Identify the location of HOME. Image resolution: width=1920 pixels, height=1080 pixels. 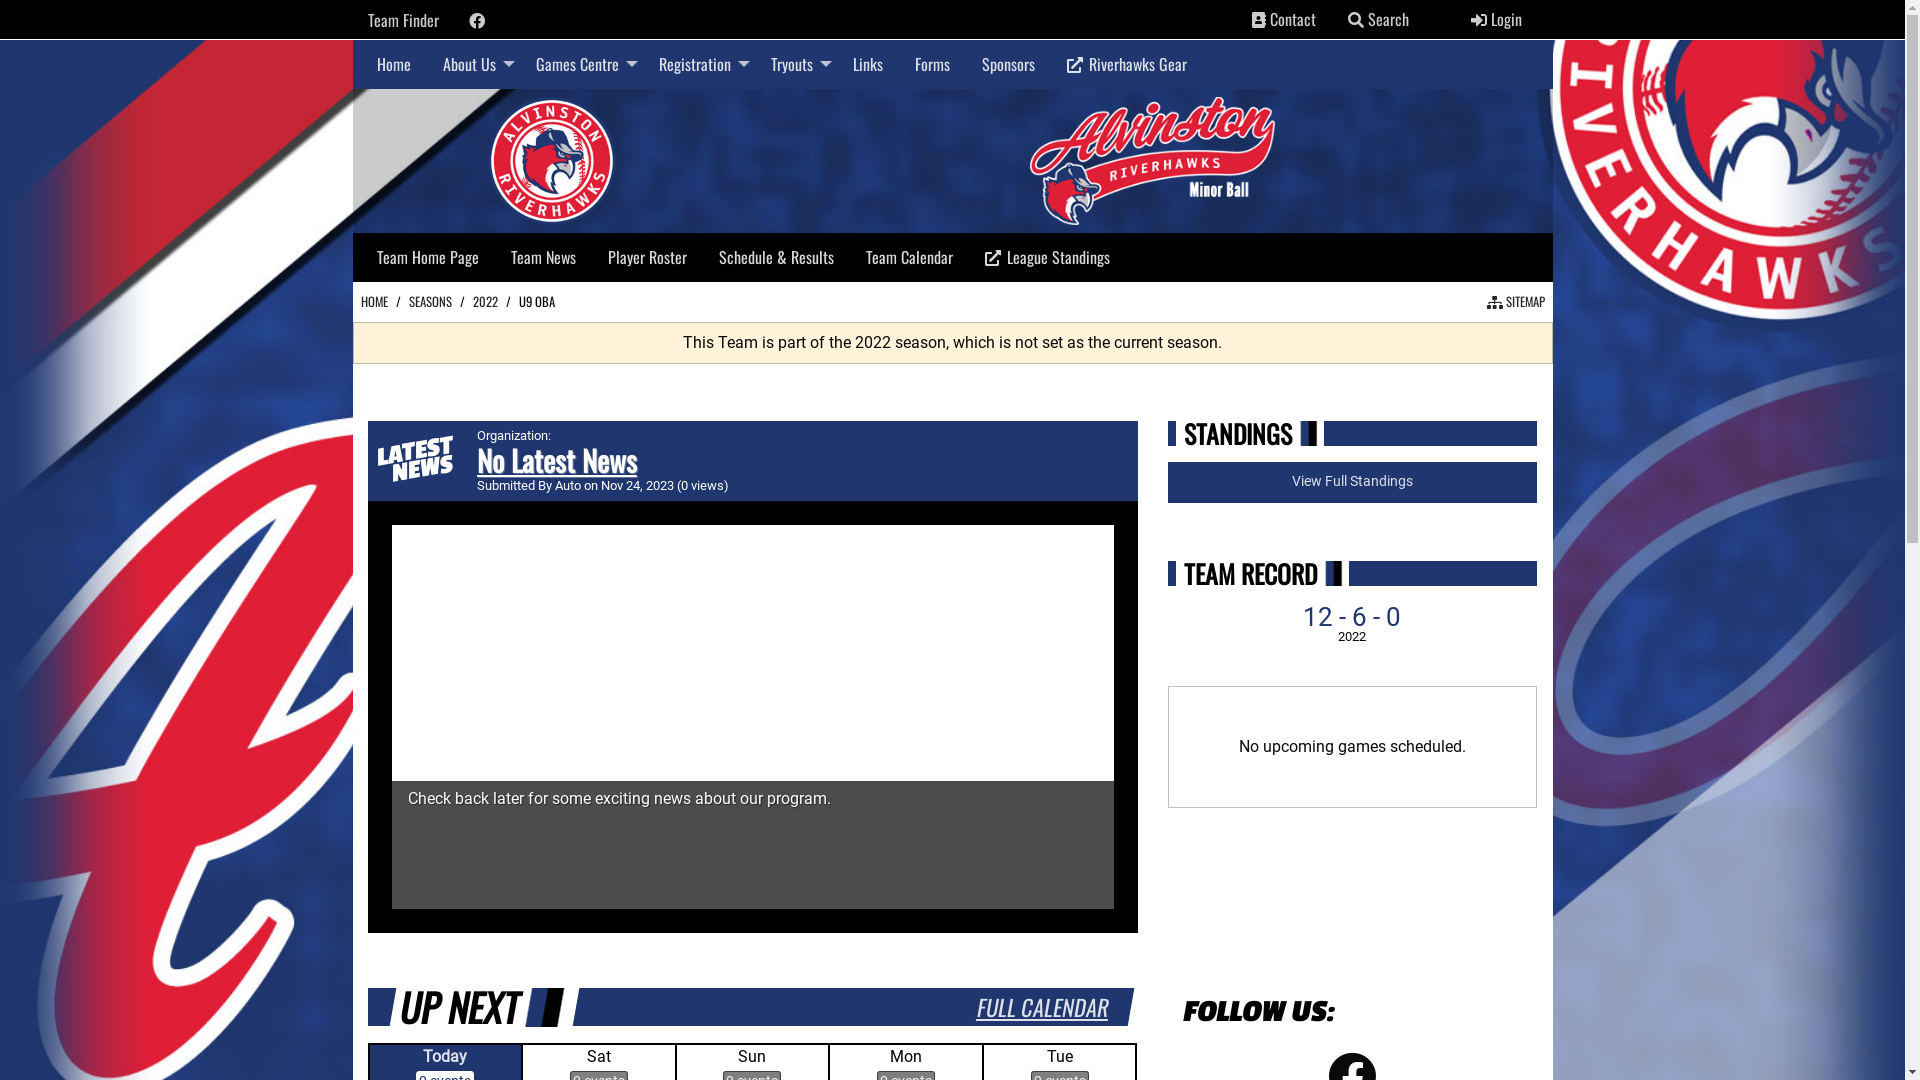
(374, 302).